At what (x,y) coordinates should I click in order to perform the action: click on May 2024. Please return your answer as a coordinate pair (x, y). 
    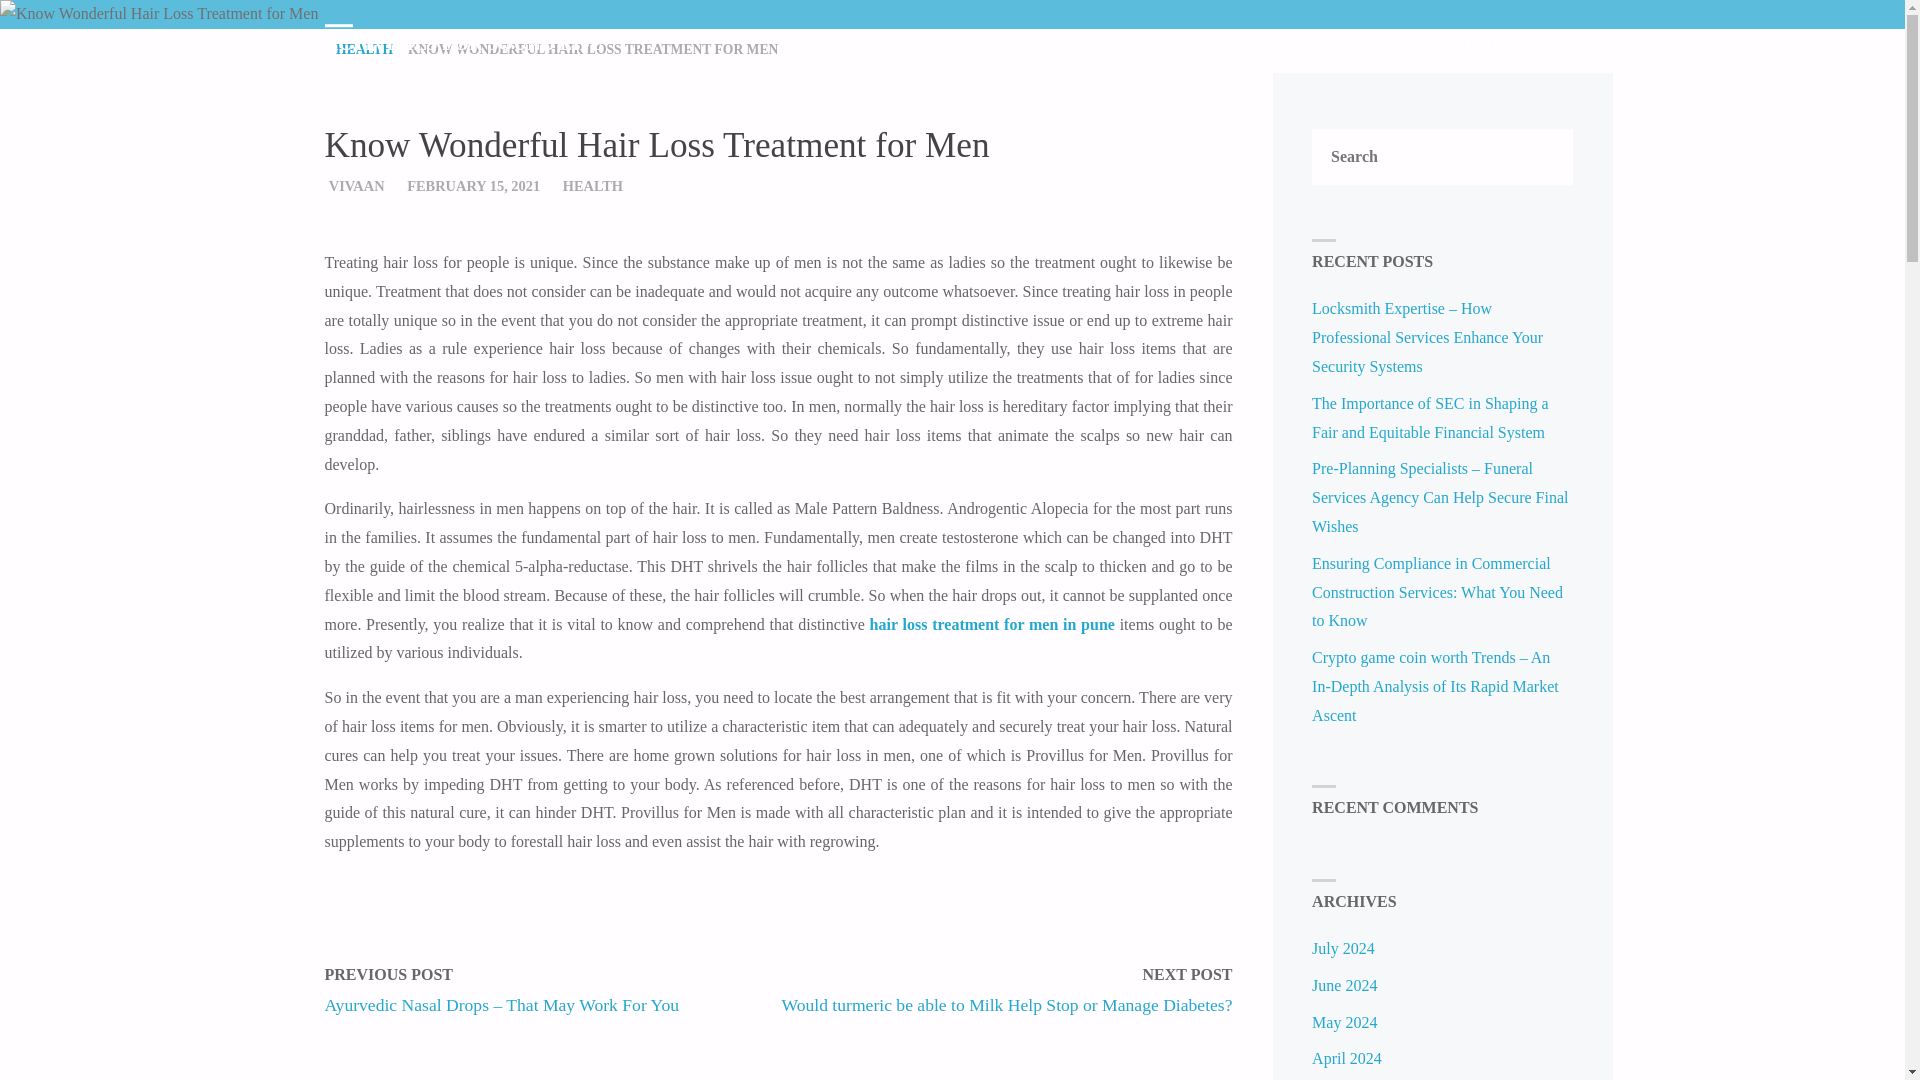
    Looking at the image, I should click on (1344, 1022).